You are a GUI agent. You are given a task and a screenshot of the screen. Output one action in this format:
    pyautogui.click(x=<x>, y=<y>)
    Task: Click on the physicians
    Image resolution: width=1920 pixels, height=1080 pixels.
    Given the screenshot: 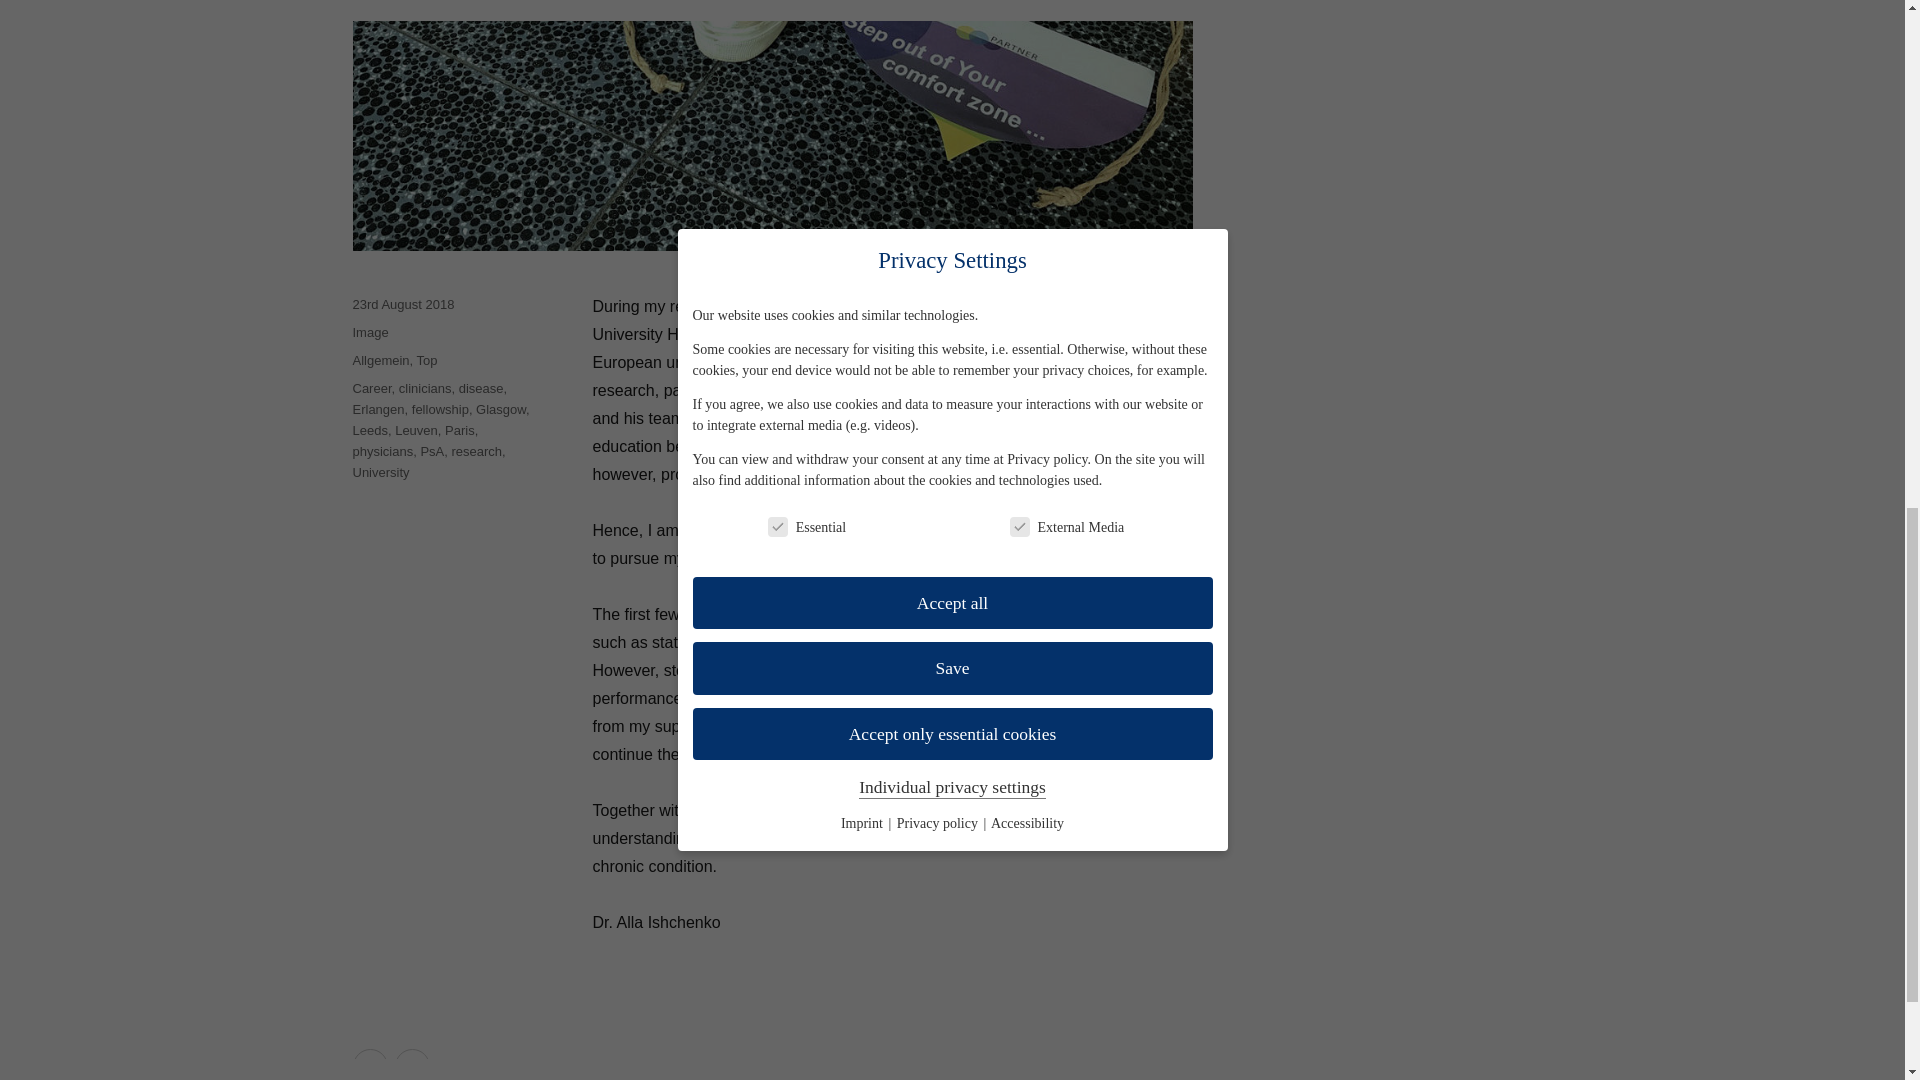 What is the action you would take?
    pyautogui.click(x=382, y=451)
    